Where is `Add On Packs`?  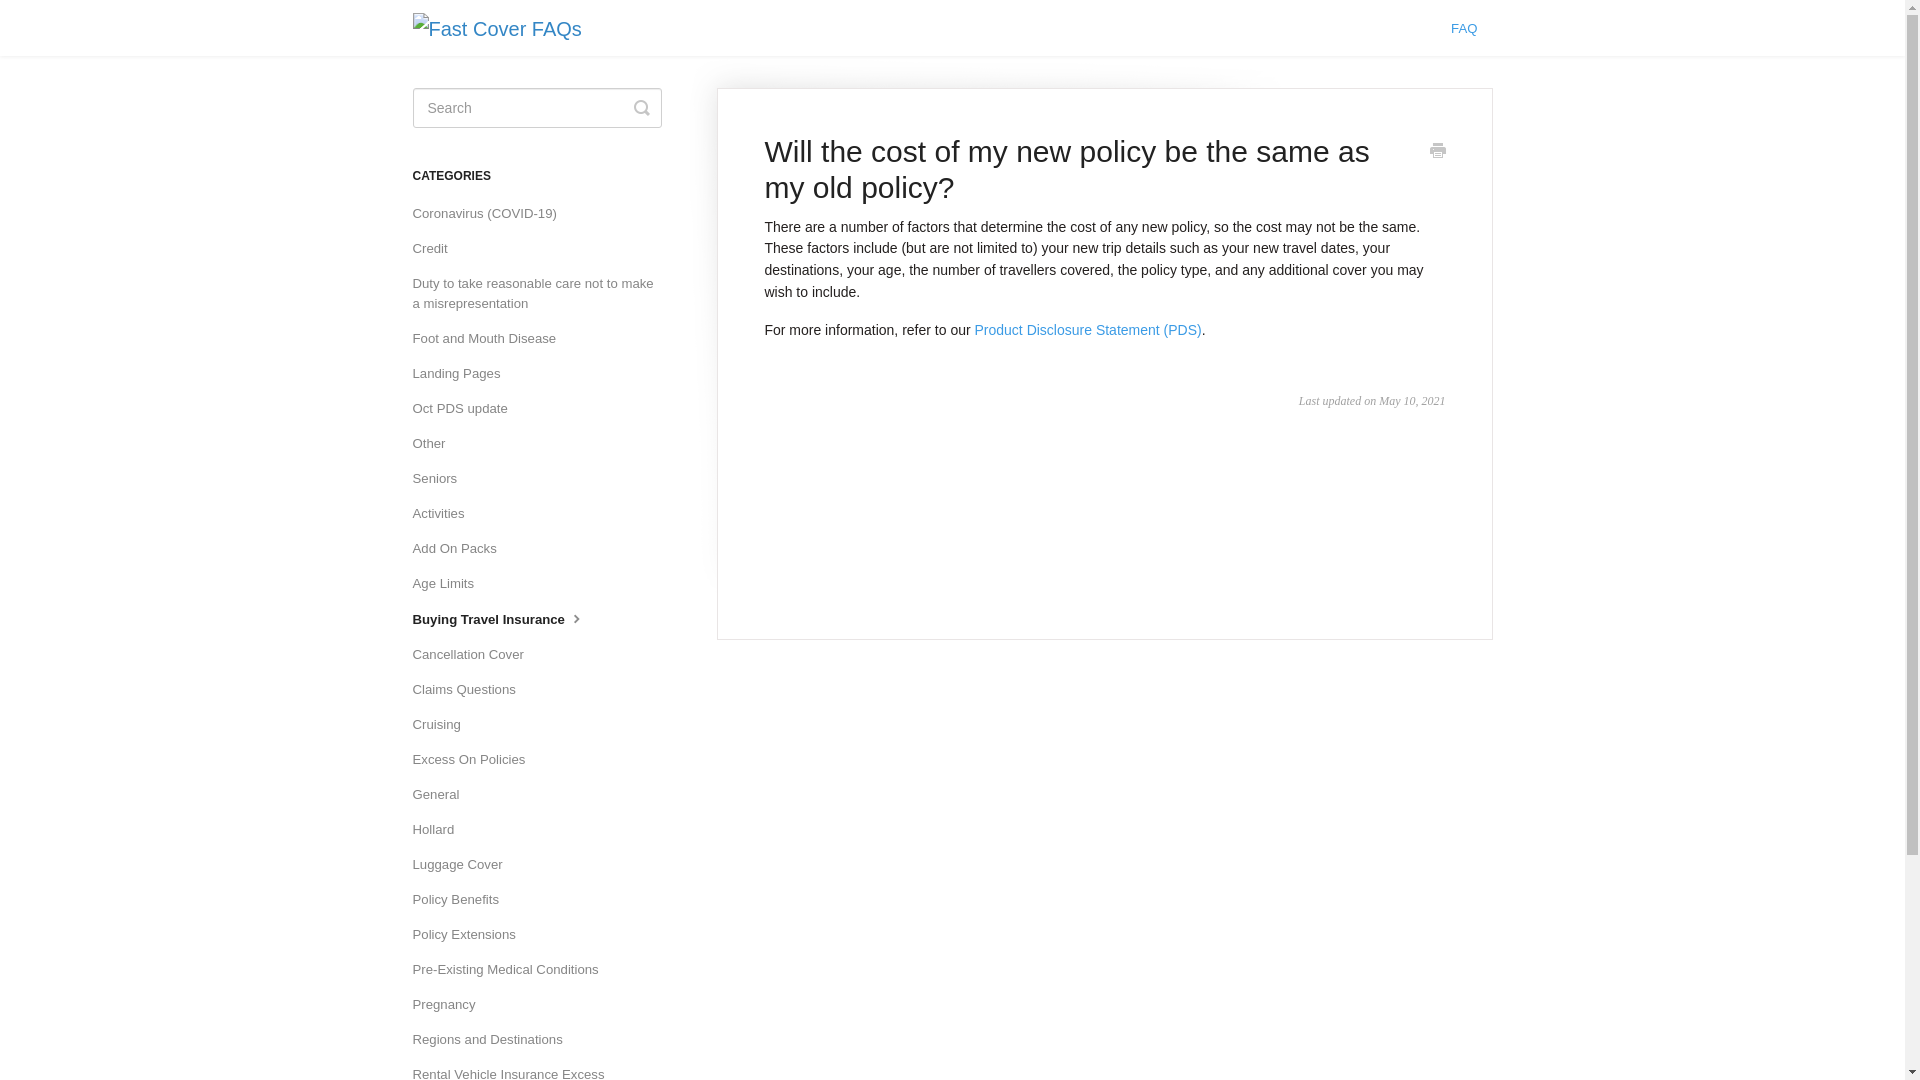 Add On Packs is located at coordinates (462, 549).